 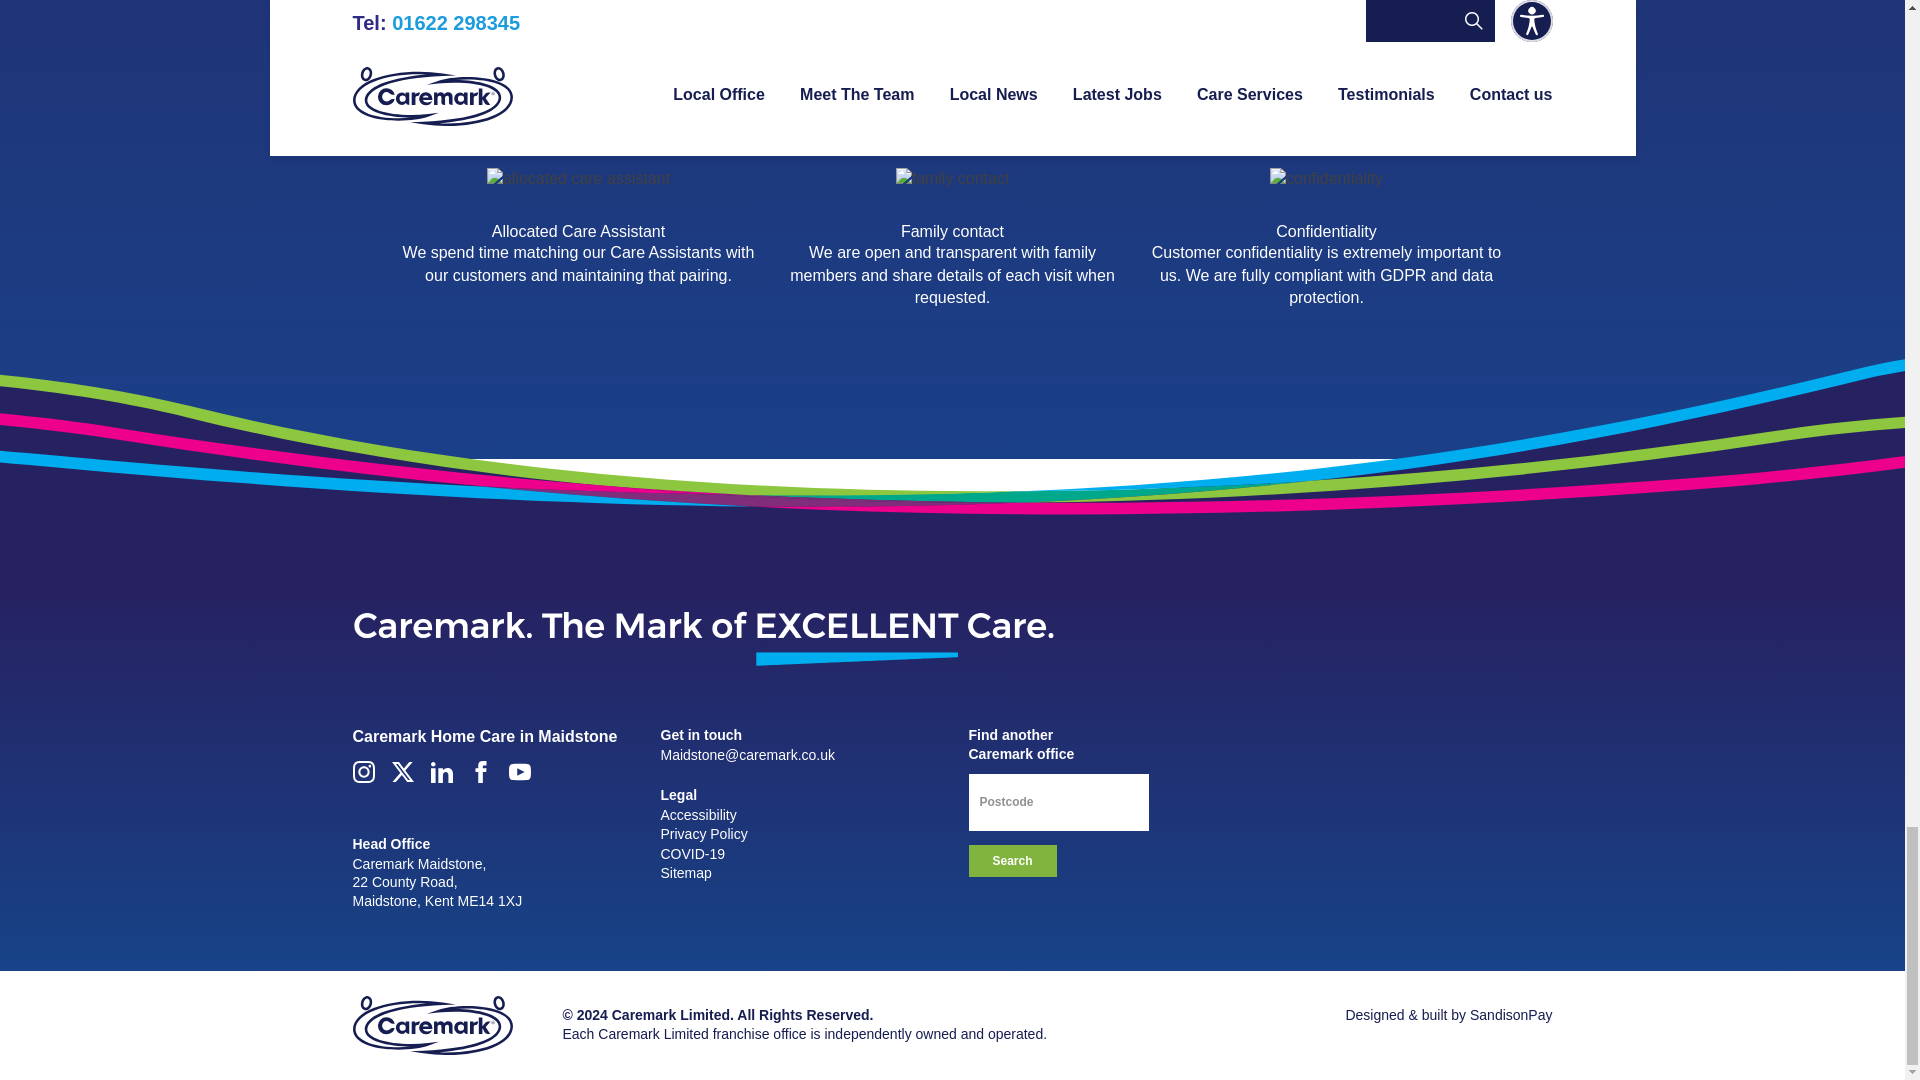 I want to click on Facebook, so click(x=480, y=772).